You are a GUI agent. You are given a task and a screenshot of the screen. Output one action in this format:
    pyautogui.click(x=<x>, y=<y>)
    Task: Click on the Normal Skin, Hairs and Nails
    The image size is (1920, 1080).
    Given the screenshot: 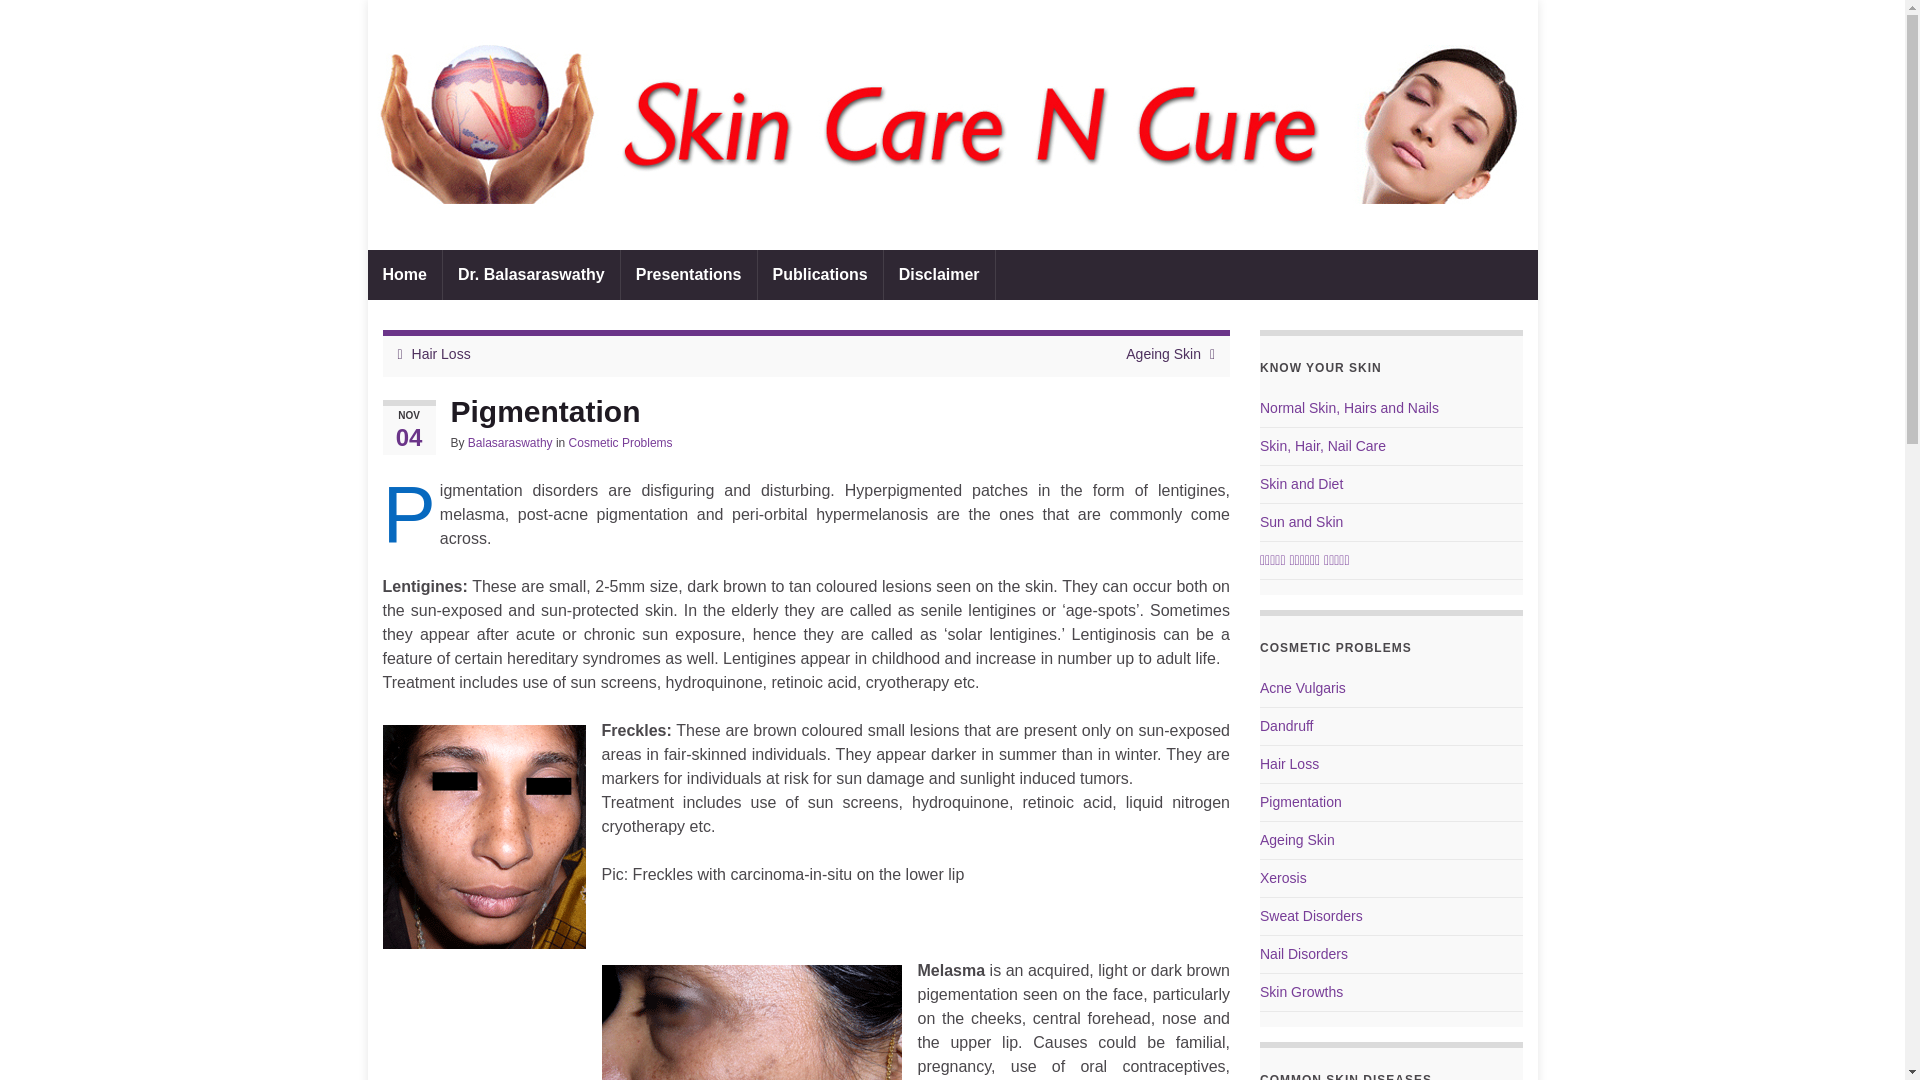 What is the action you would take?
    pyautogui.click(x=1348, y=407)
    